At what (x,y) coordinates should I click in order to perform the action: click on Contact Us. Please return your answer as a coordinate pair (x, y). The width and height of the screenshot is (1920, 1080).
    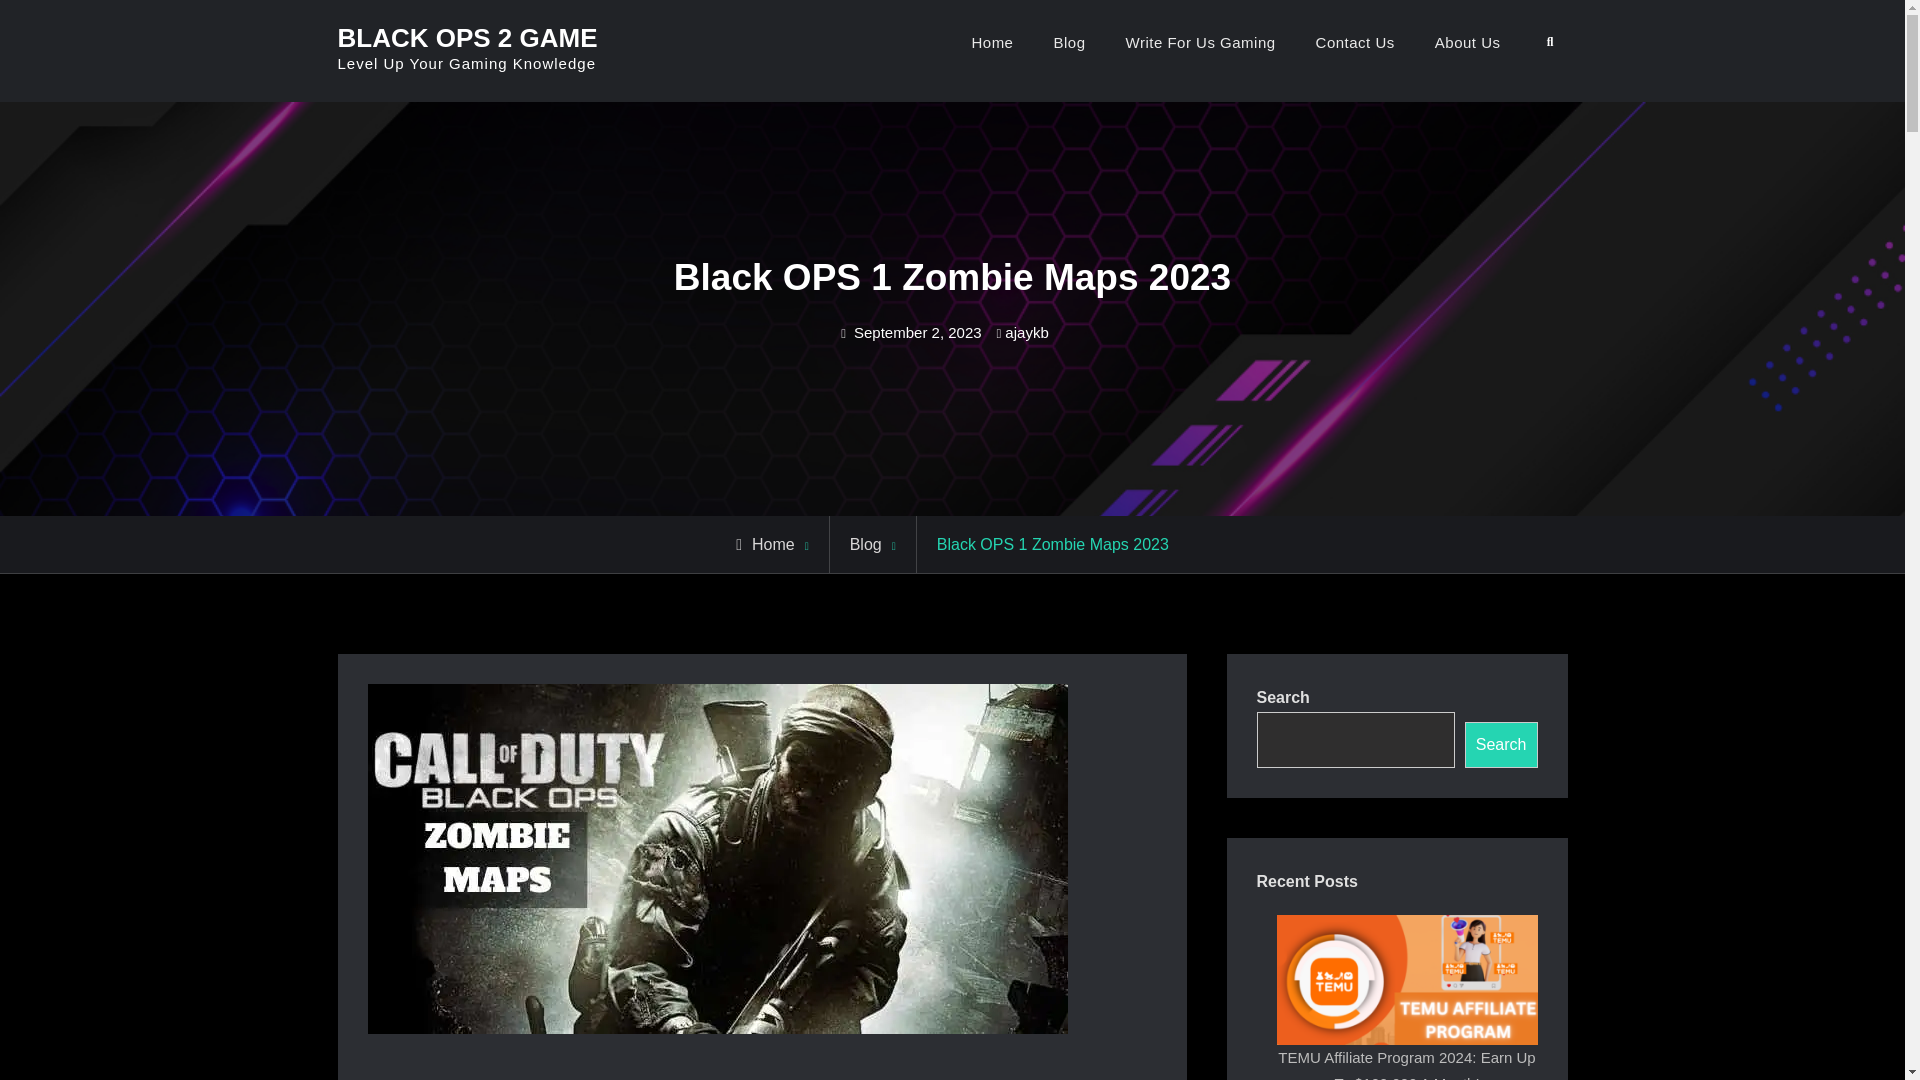
    Looking at the image, I should click on (1356, 42).